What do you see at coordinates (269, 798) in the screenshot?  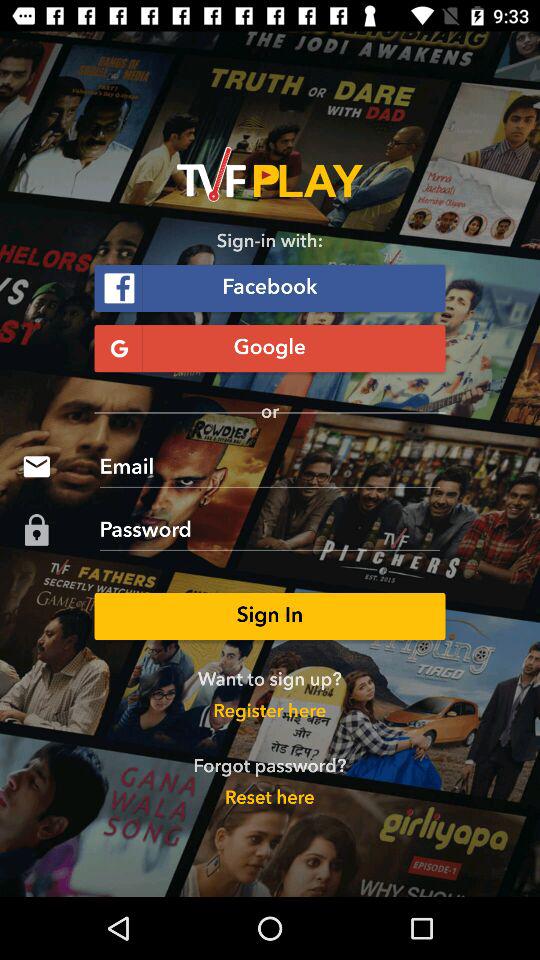 I see `select the item below the forgot password? item` at bounding box center [269, 798].